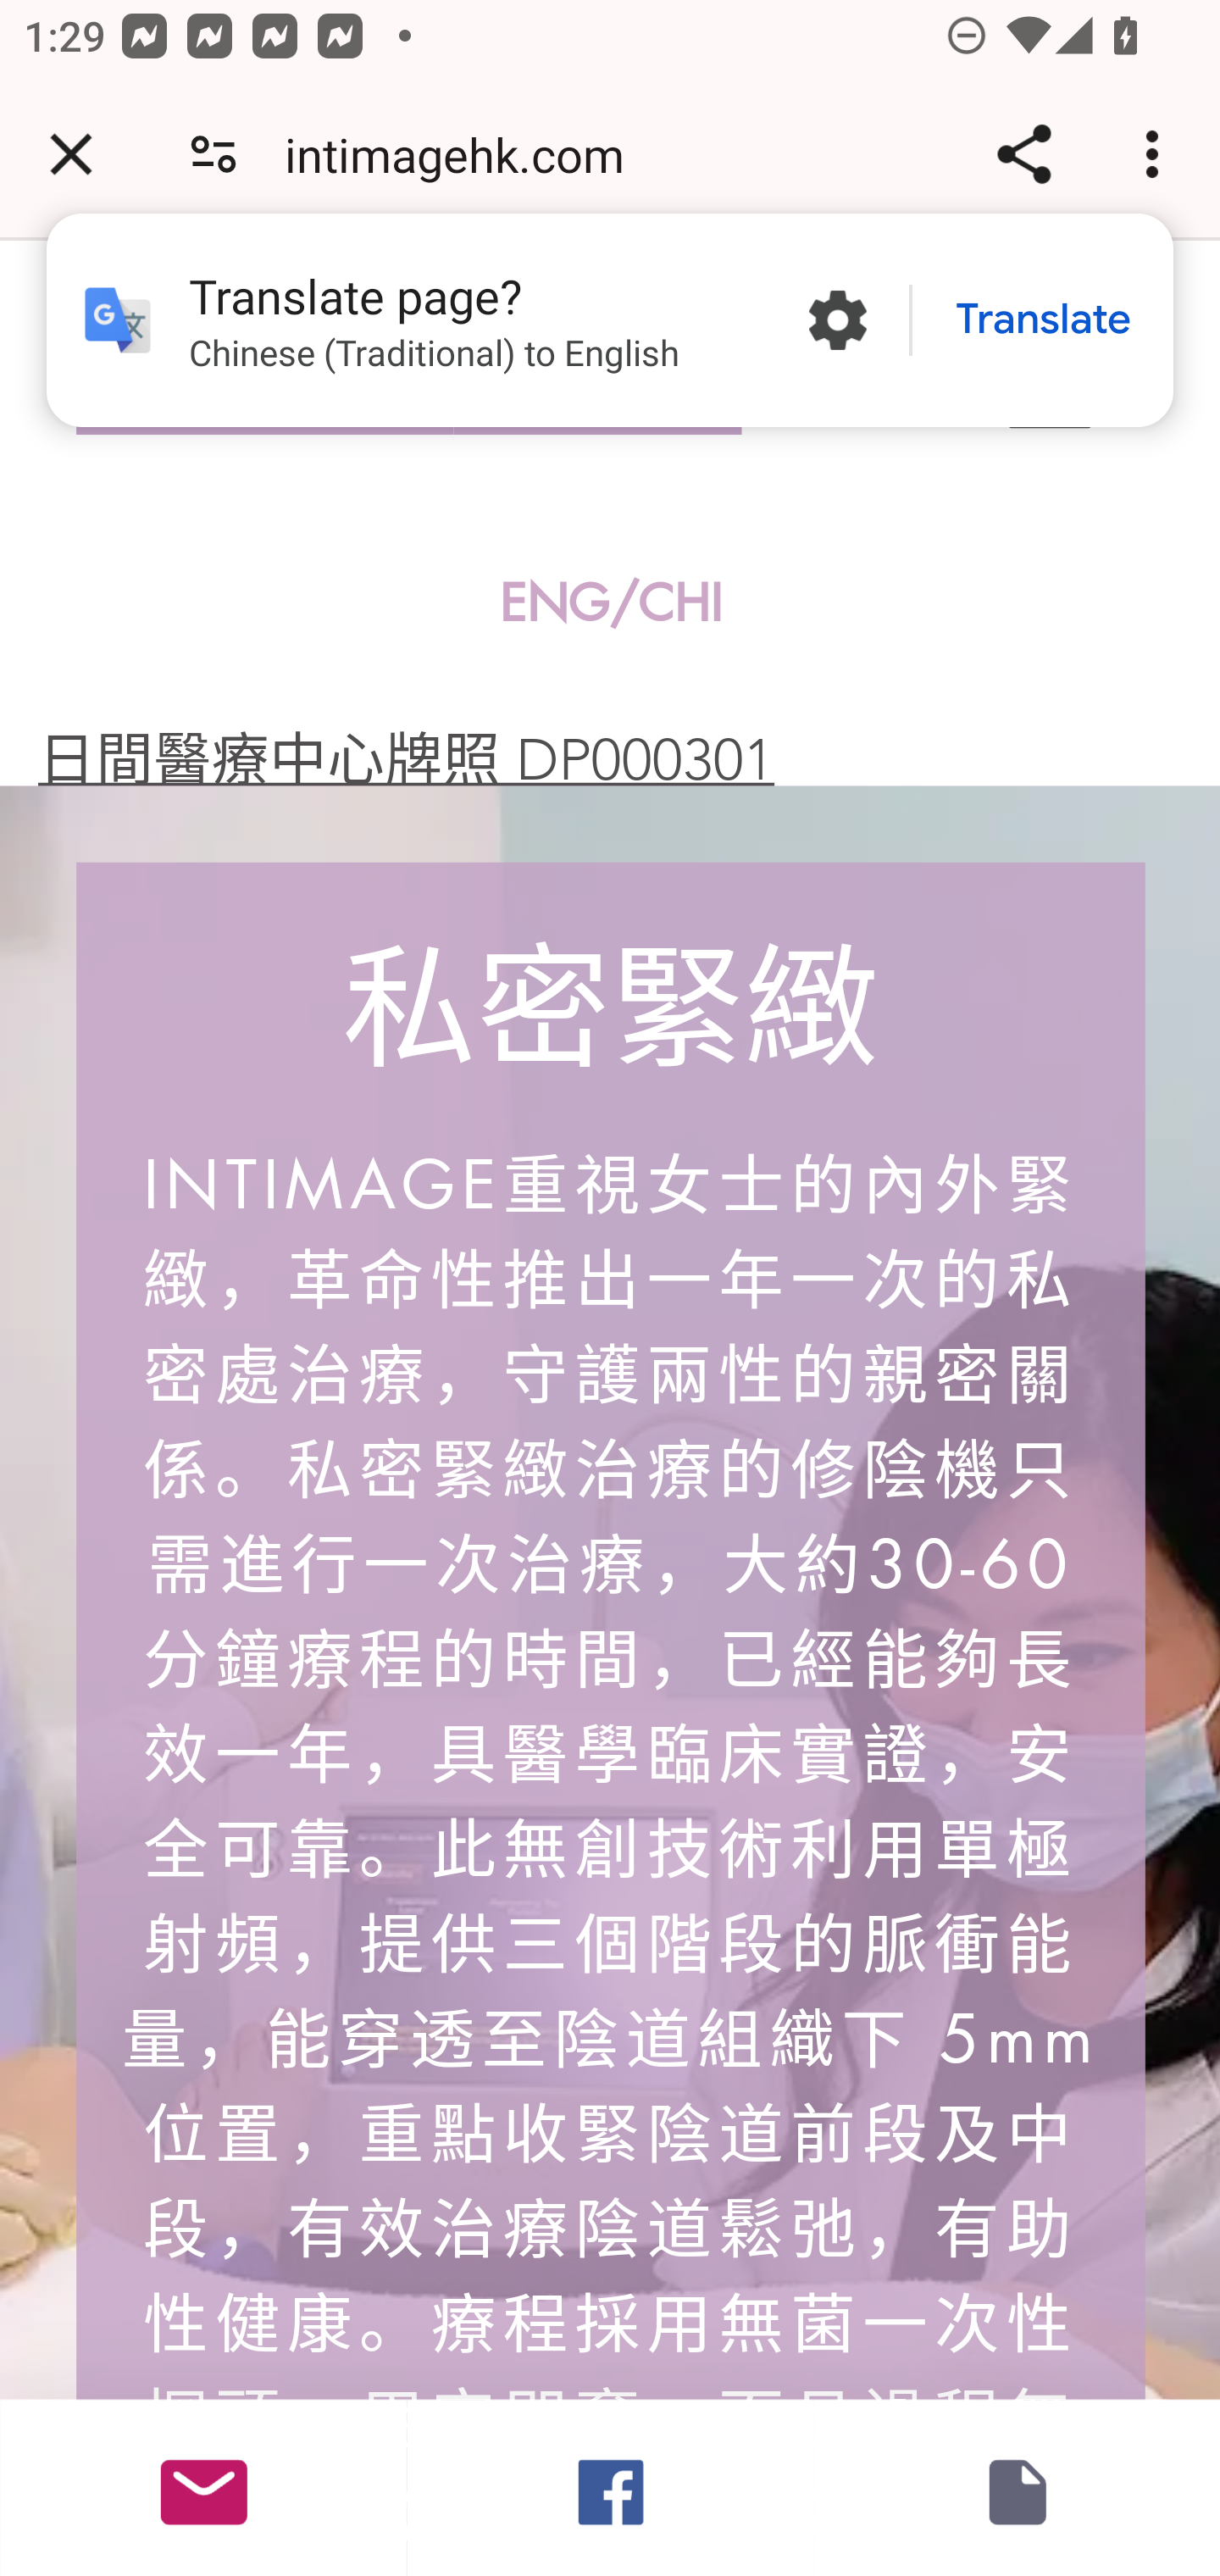 This screenshot has width=1220, height=2576. What do you see at coordinates (1157, 154) in the screenshot?
I see `Customize and control Google Chrome` at bounding box center [1157, 154].